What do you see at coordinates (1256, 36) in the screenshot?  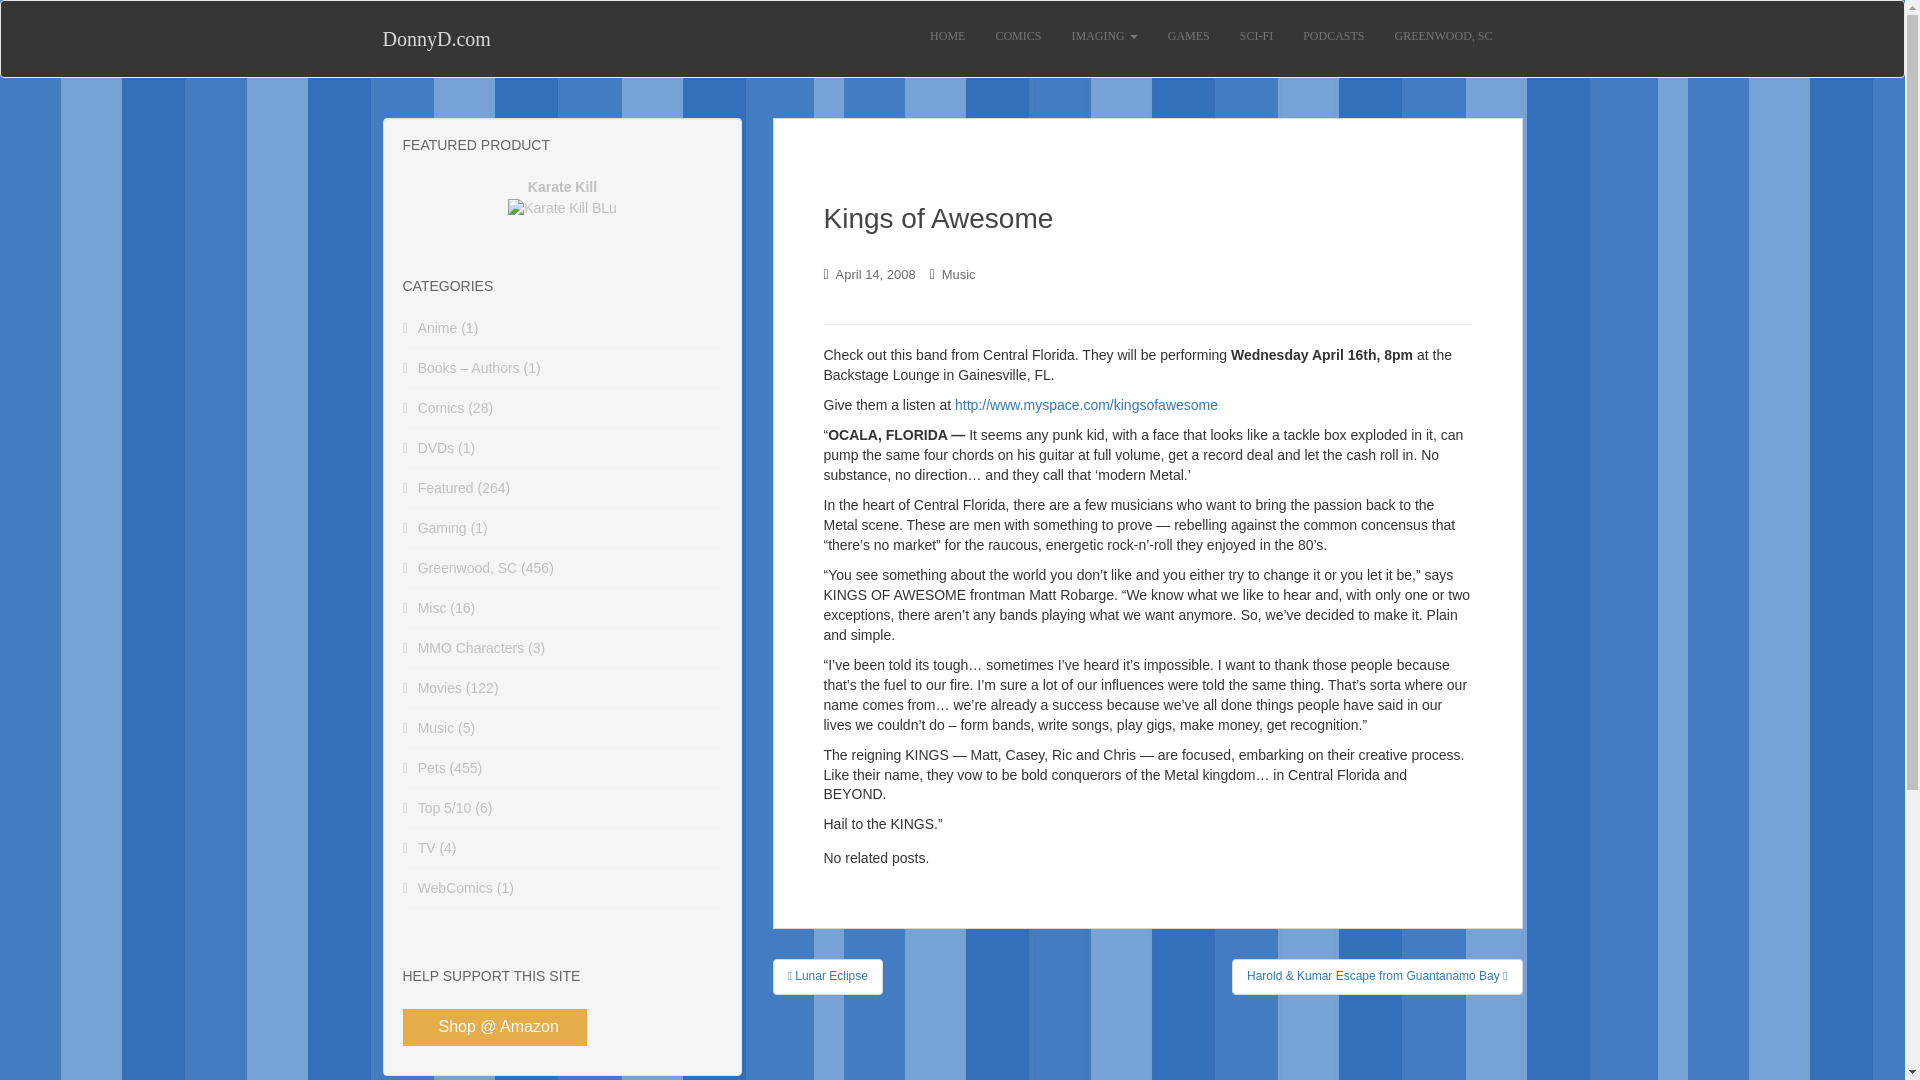 I see `SCI-FI` at bounding box center [1256, 36].